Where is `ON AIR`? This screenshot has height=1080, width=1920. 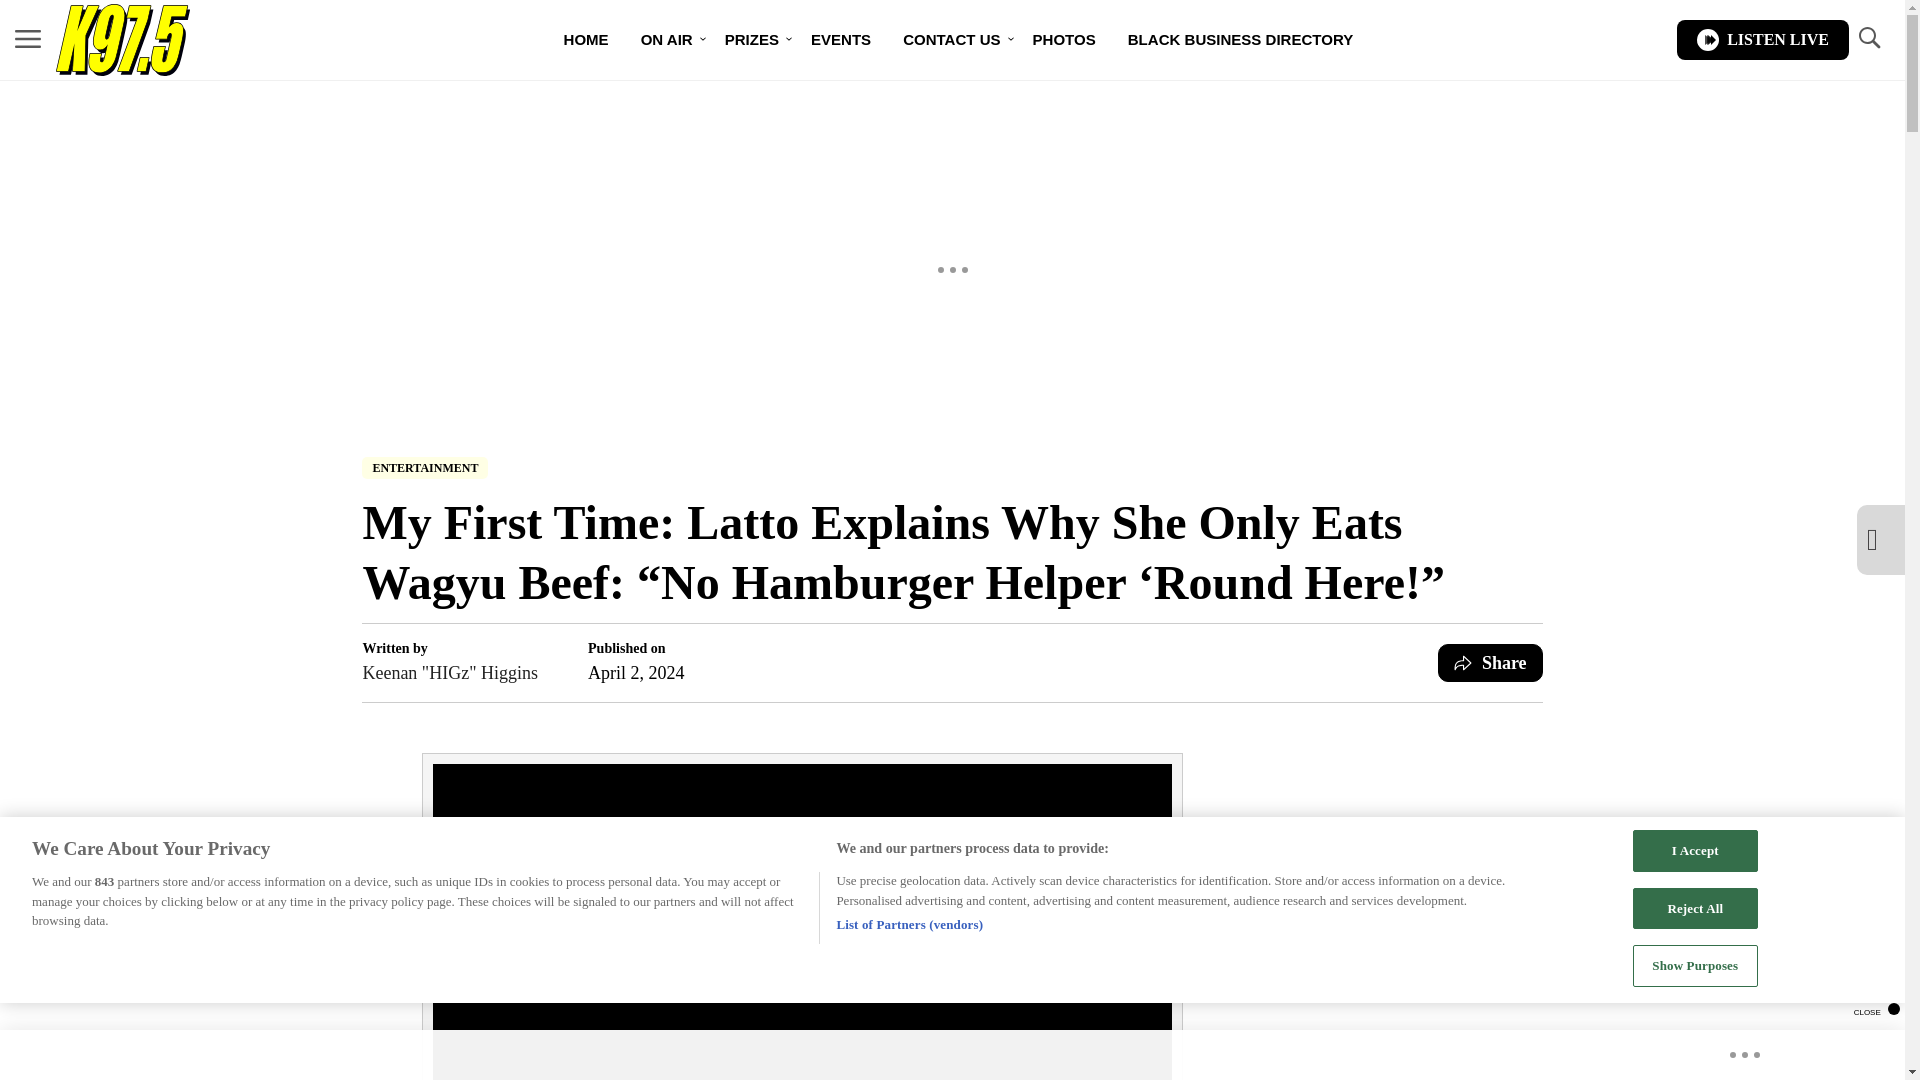
ON AIR is located at coordinates (666, 40).